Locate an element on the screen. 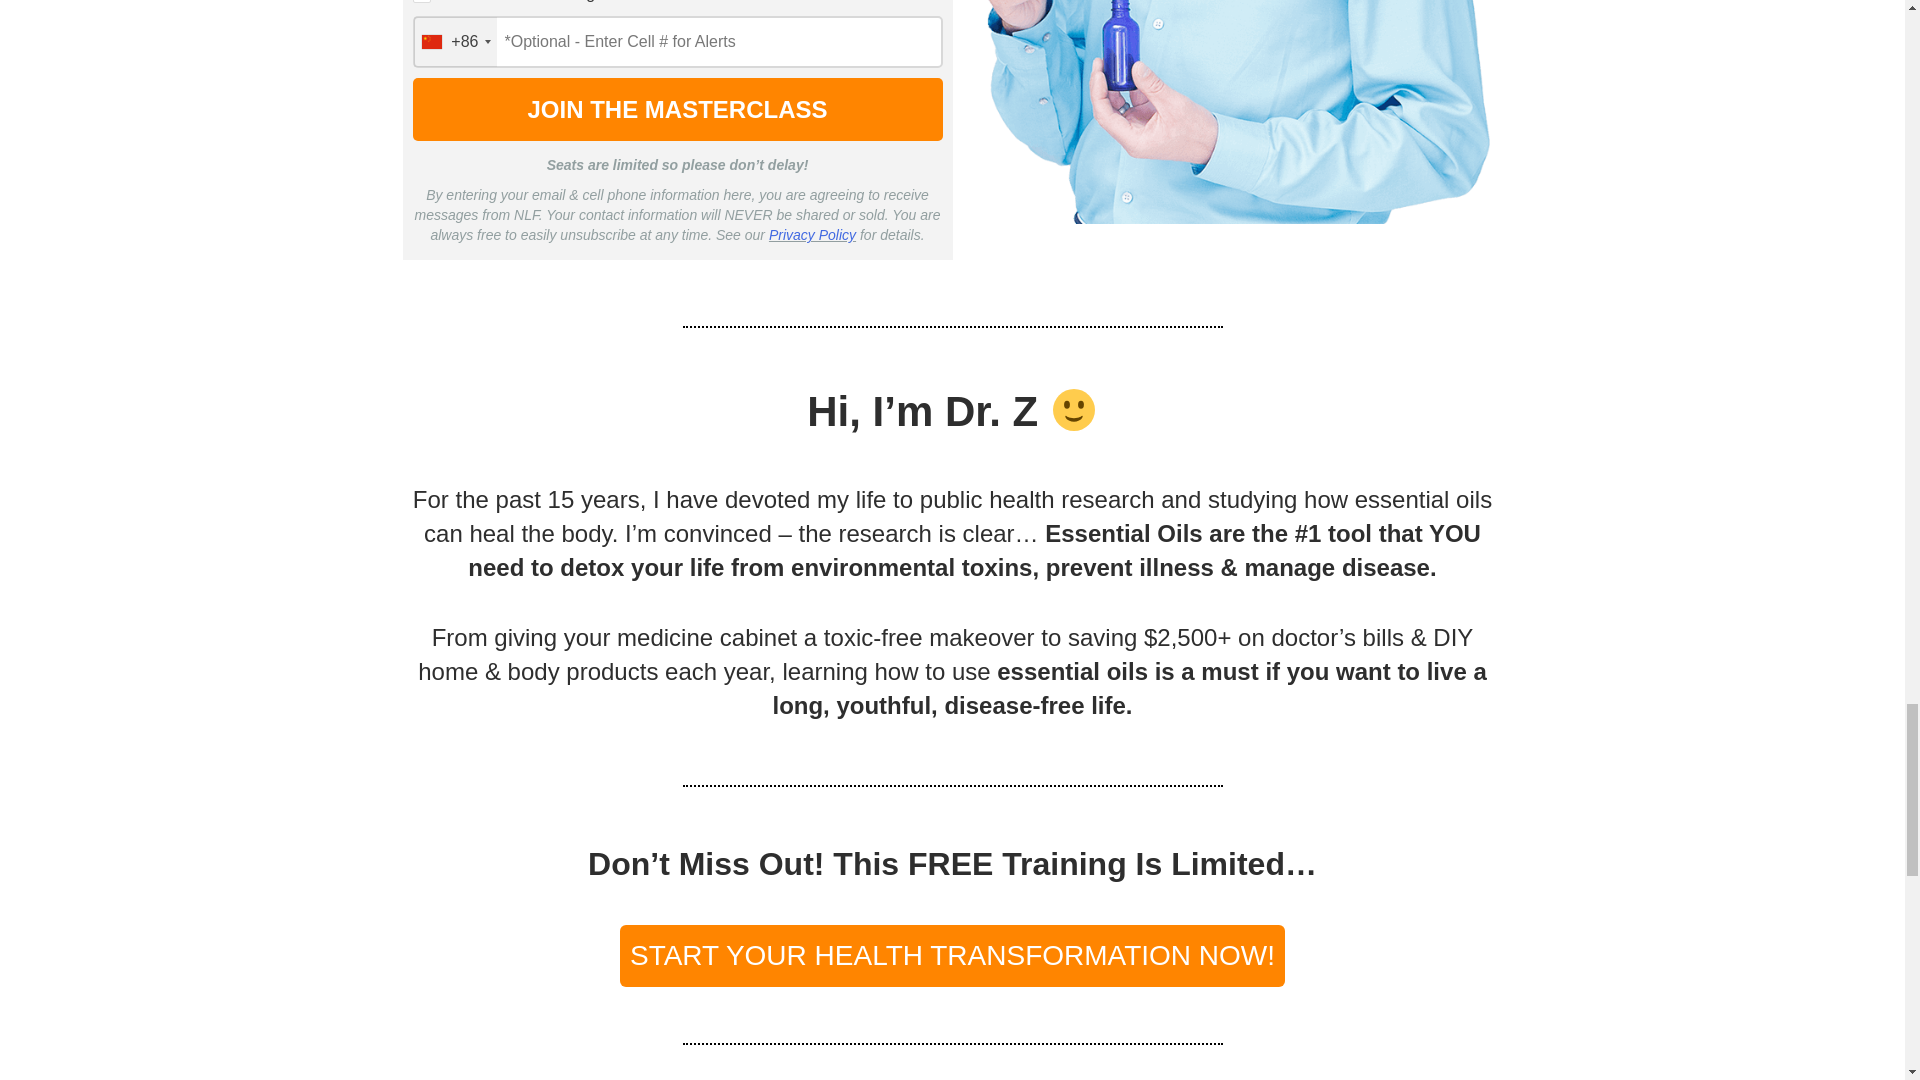 This screenshot has height=1080, width=1920. JOIN THE MASTERCLASS is located at coordinates (677, 109).